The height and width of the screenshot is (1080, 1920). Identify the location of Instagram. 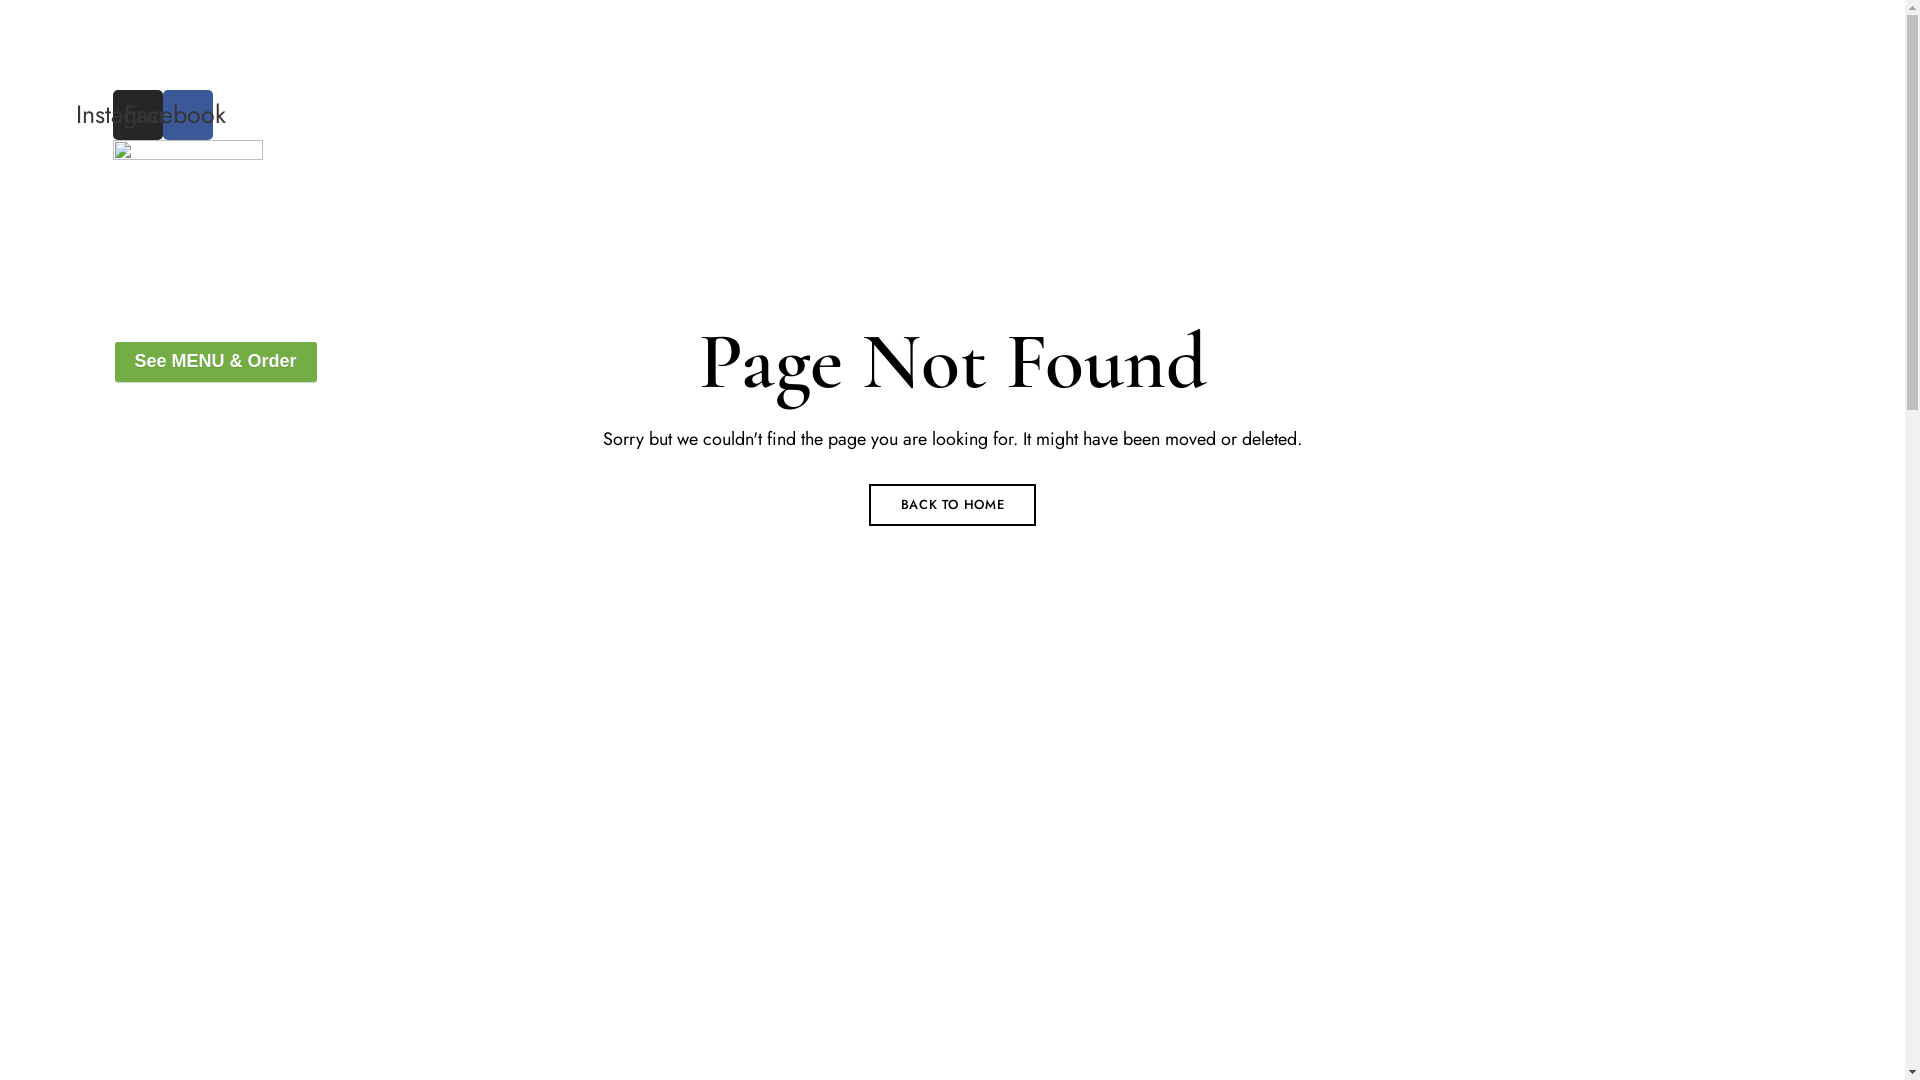
(137, 115).